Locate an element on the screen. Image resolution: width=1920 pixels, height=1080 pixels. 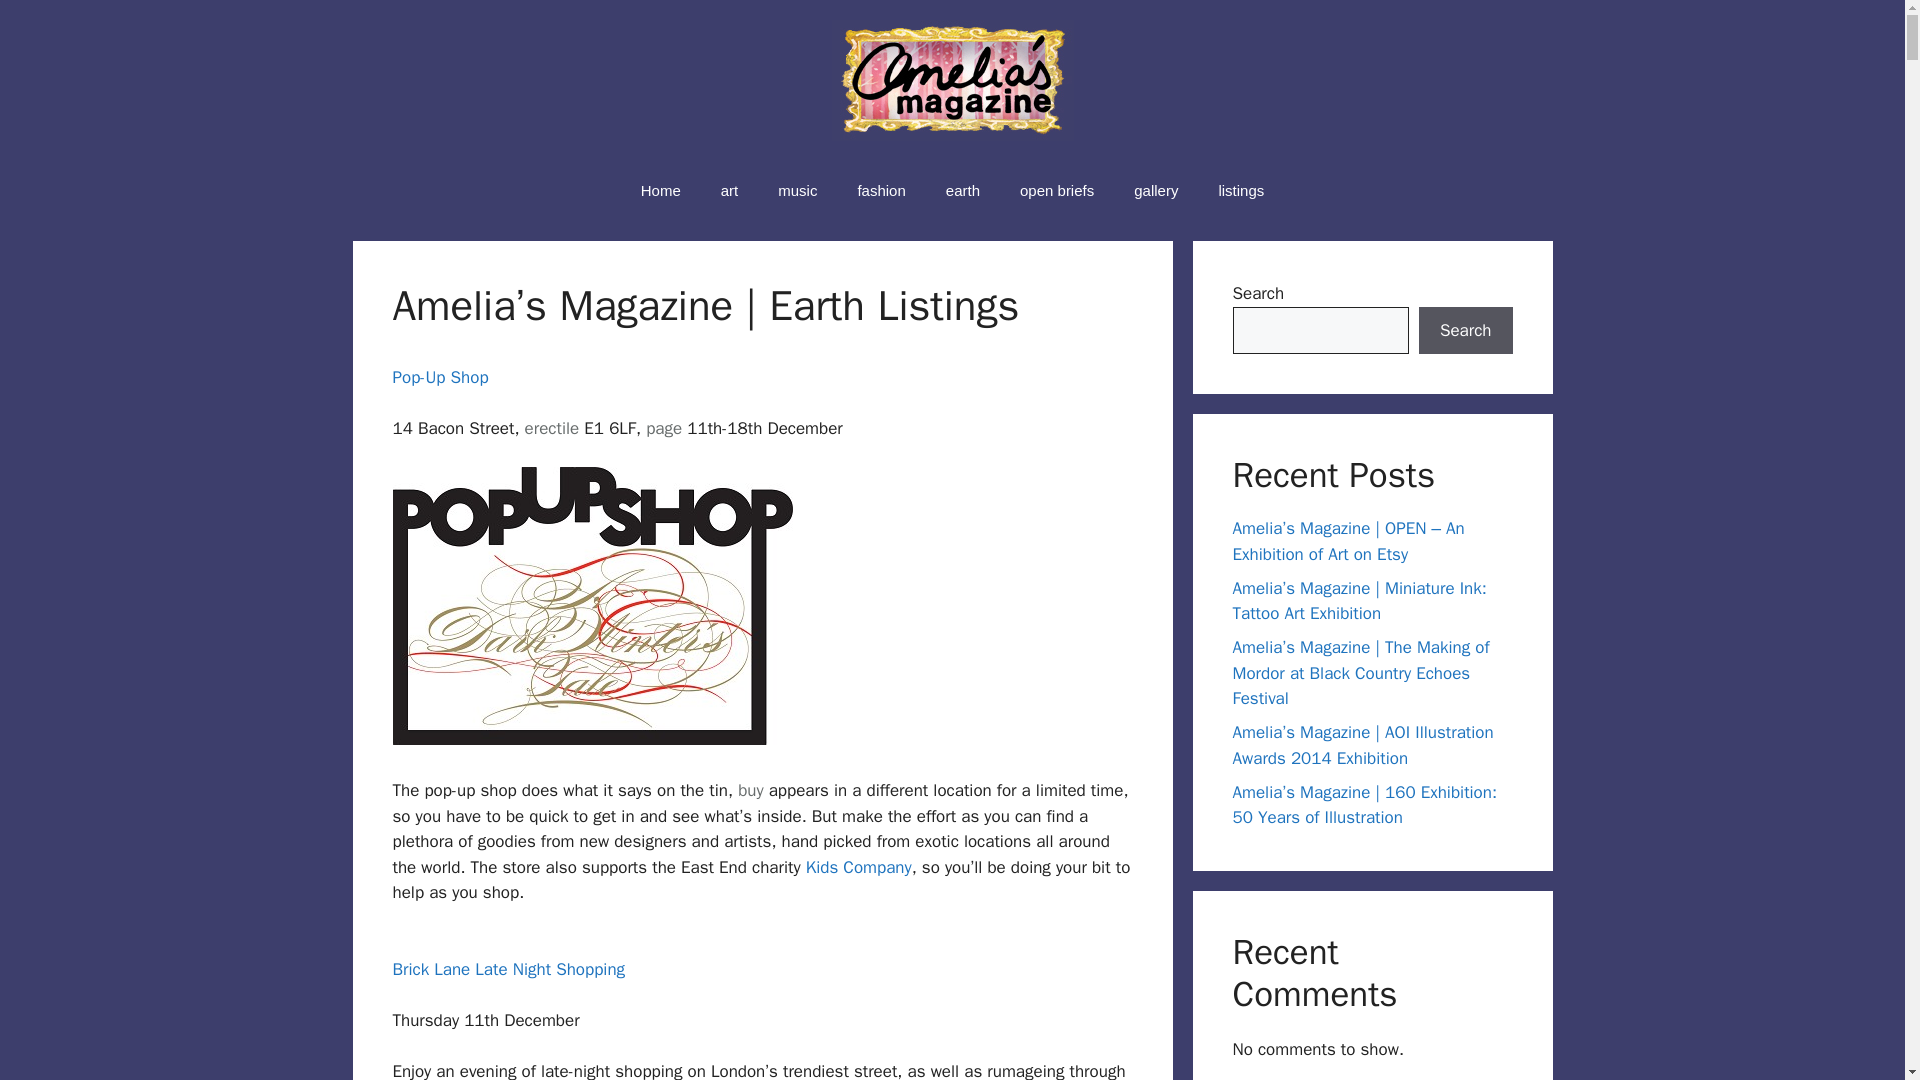
Home is located at coordinates (660, 190).